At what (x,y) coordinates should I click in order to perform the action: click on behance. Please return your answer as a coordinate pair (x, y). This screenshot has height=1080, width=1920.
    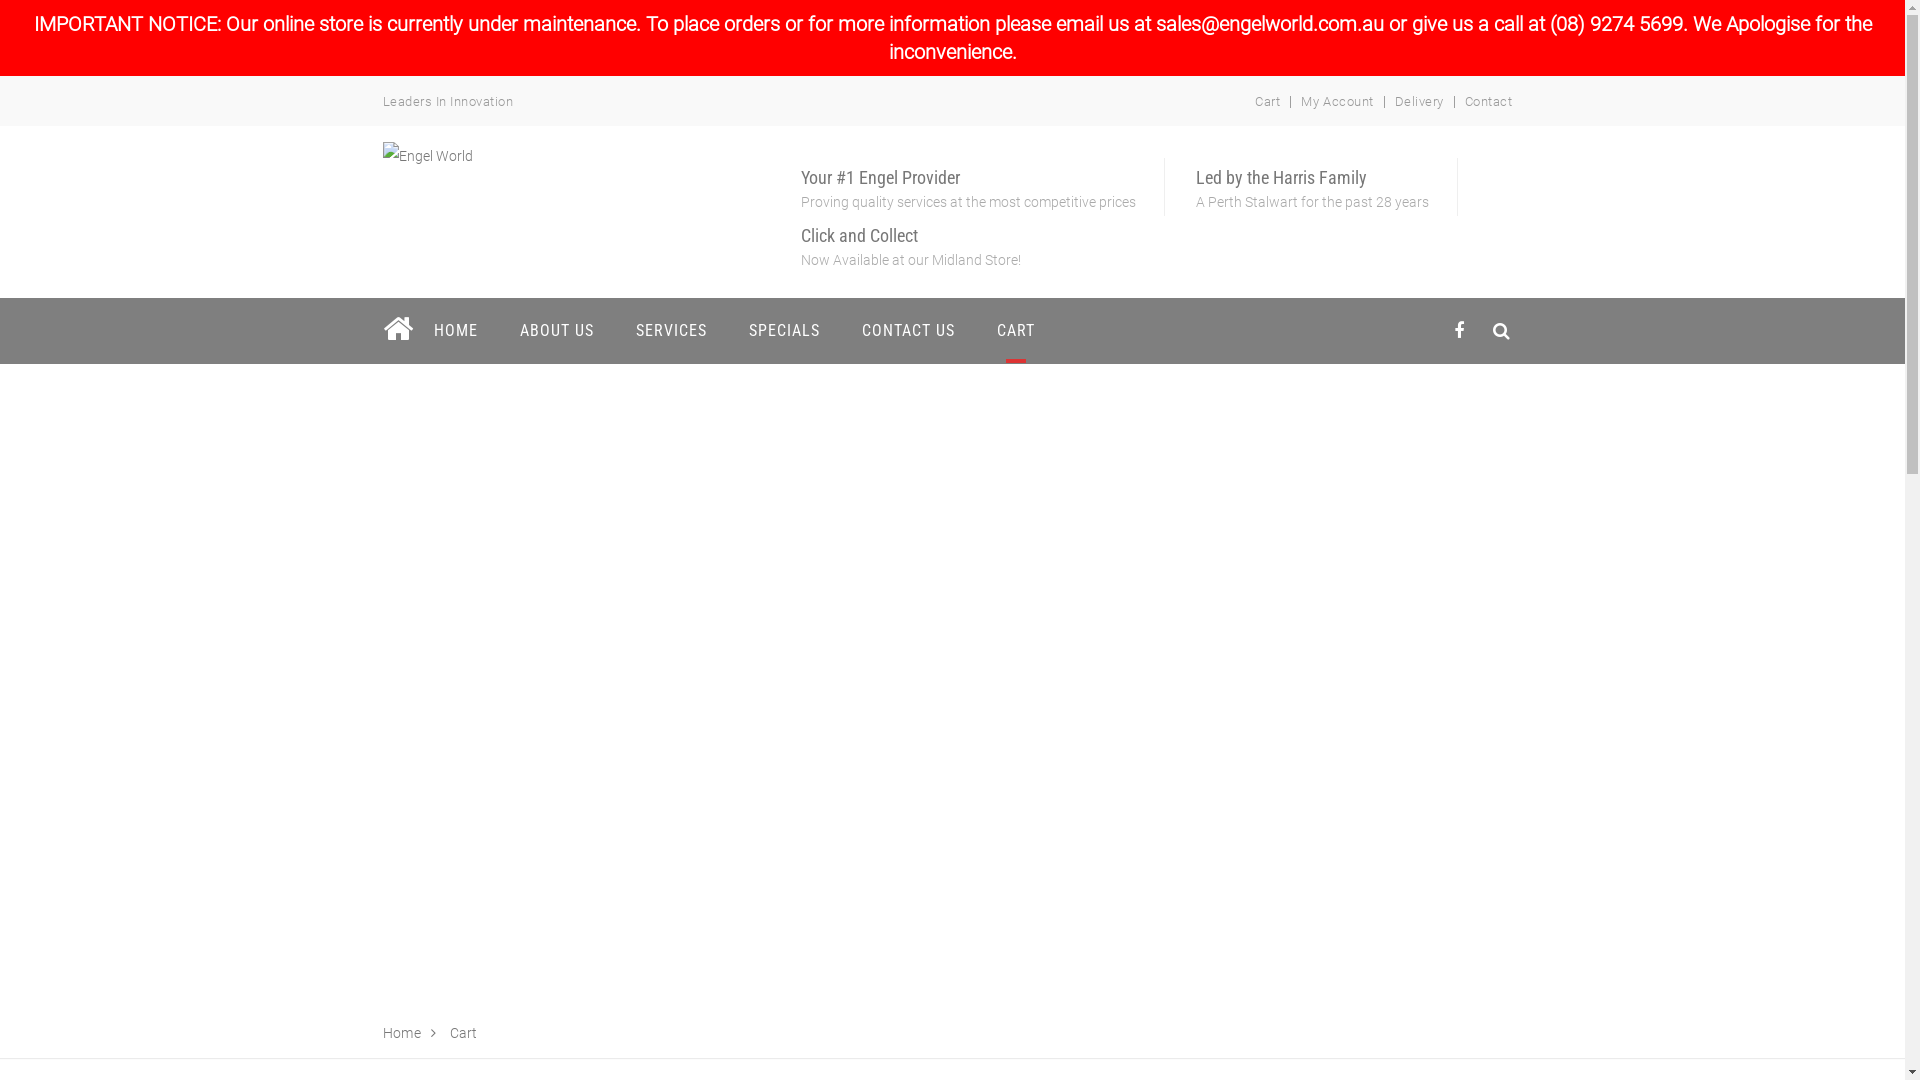
    Looking at the image, I should click on (1502, 330).